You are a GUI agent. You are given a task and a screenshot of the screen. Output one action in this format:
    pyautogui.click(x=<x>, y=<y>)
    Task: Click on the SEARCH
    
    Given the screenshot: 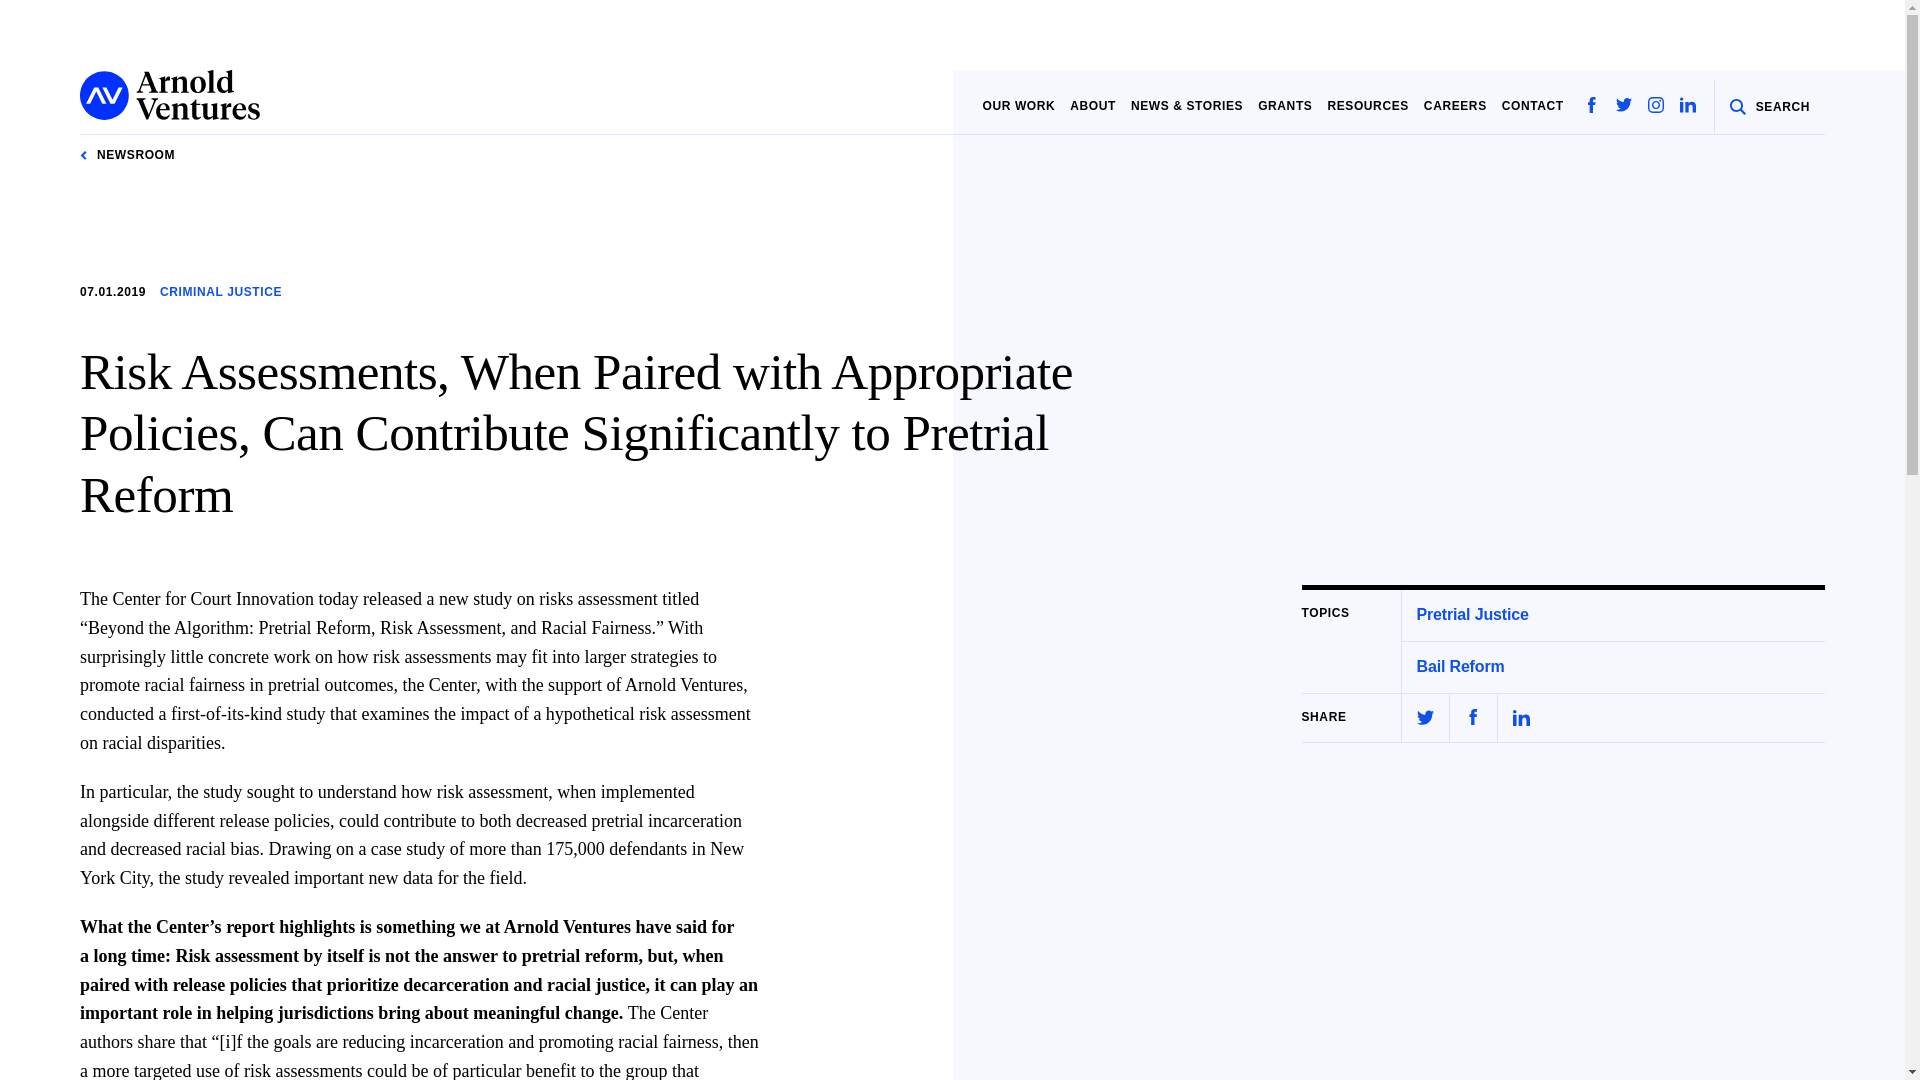 What is the action you would take?
    pyautogui.click(x=1770, y=107)
    